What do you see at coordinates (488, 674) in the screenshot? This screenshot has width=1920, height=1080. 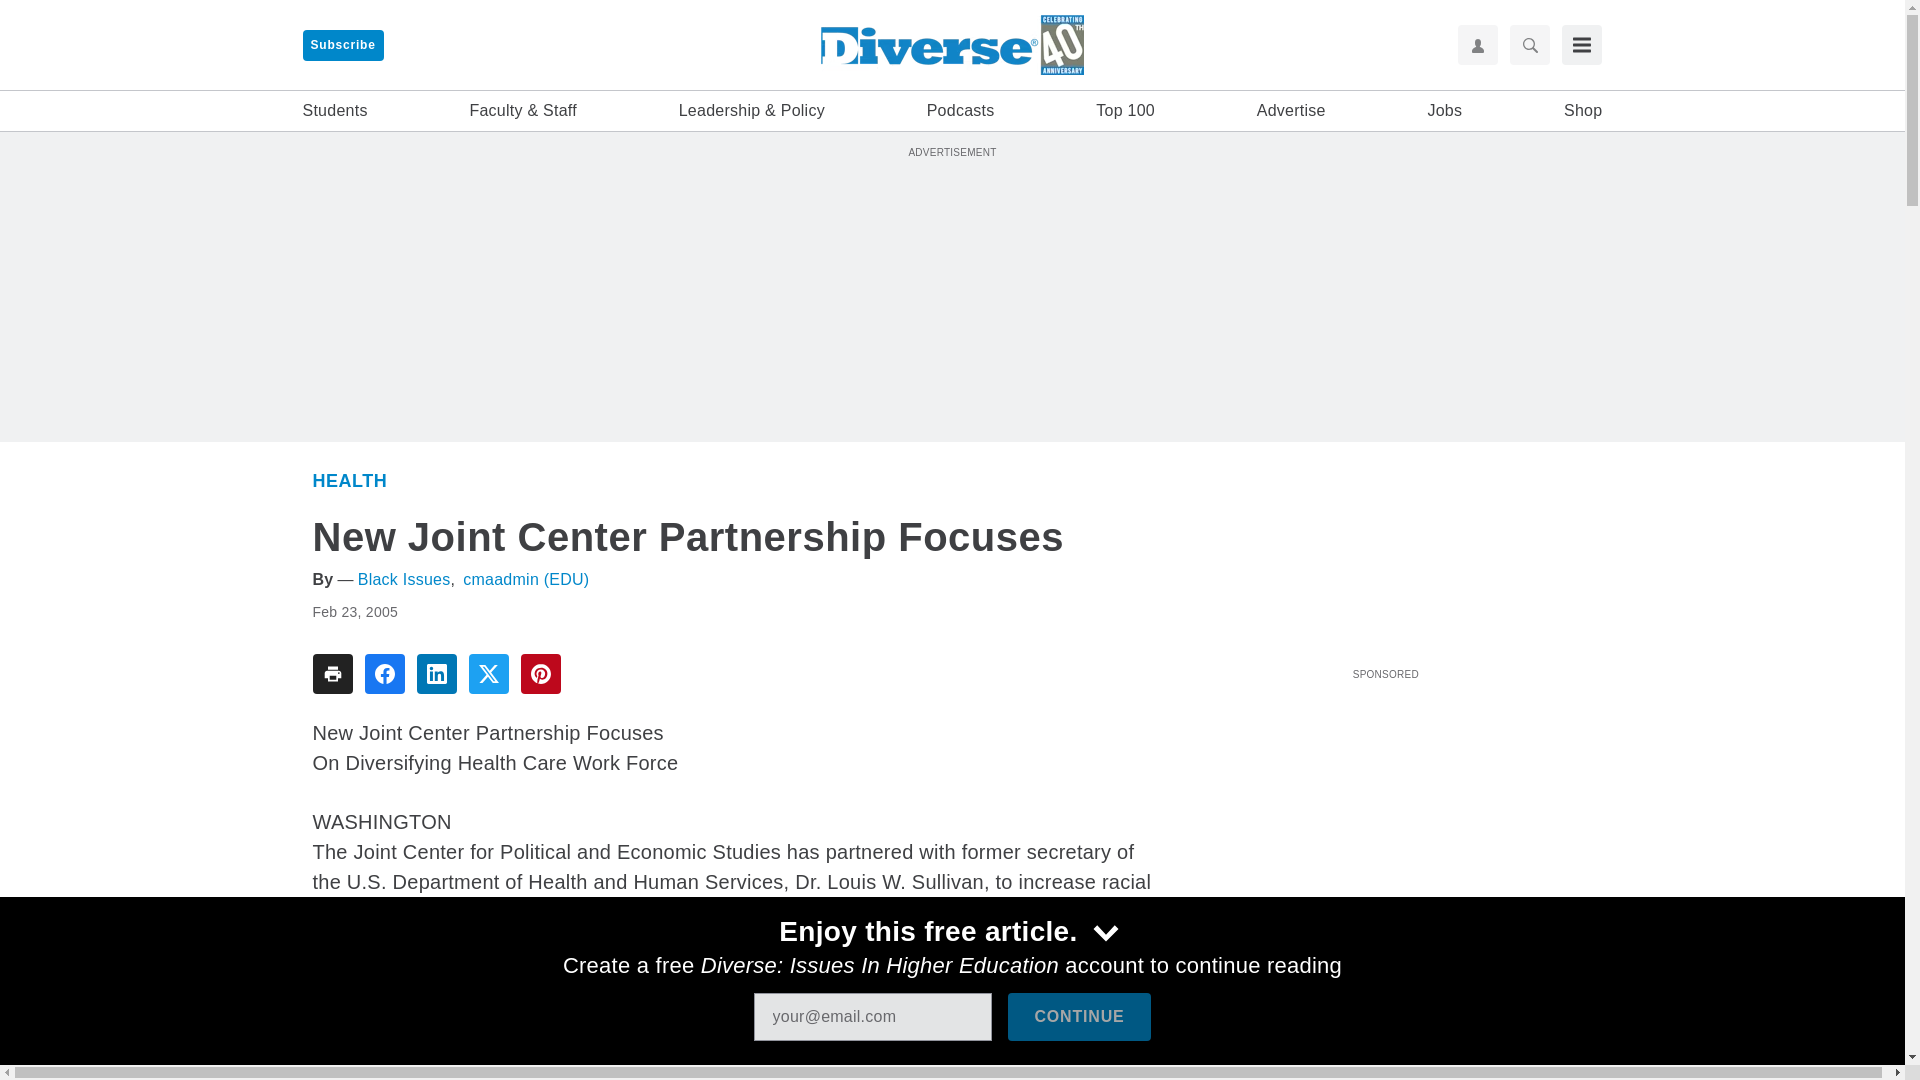 I see `Share To twitter` at bounding box center [488, 674].